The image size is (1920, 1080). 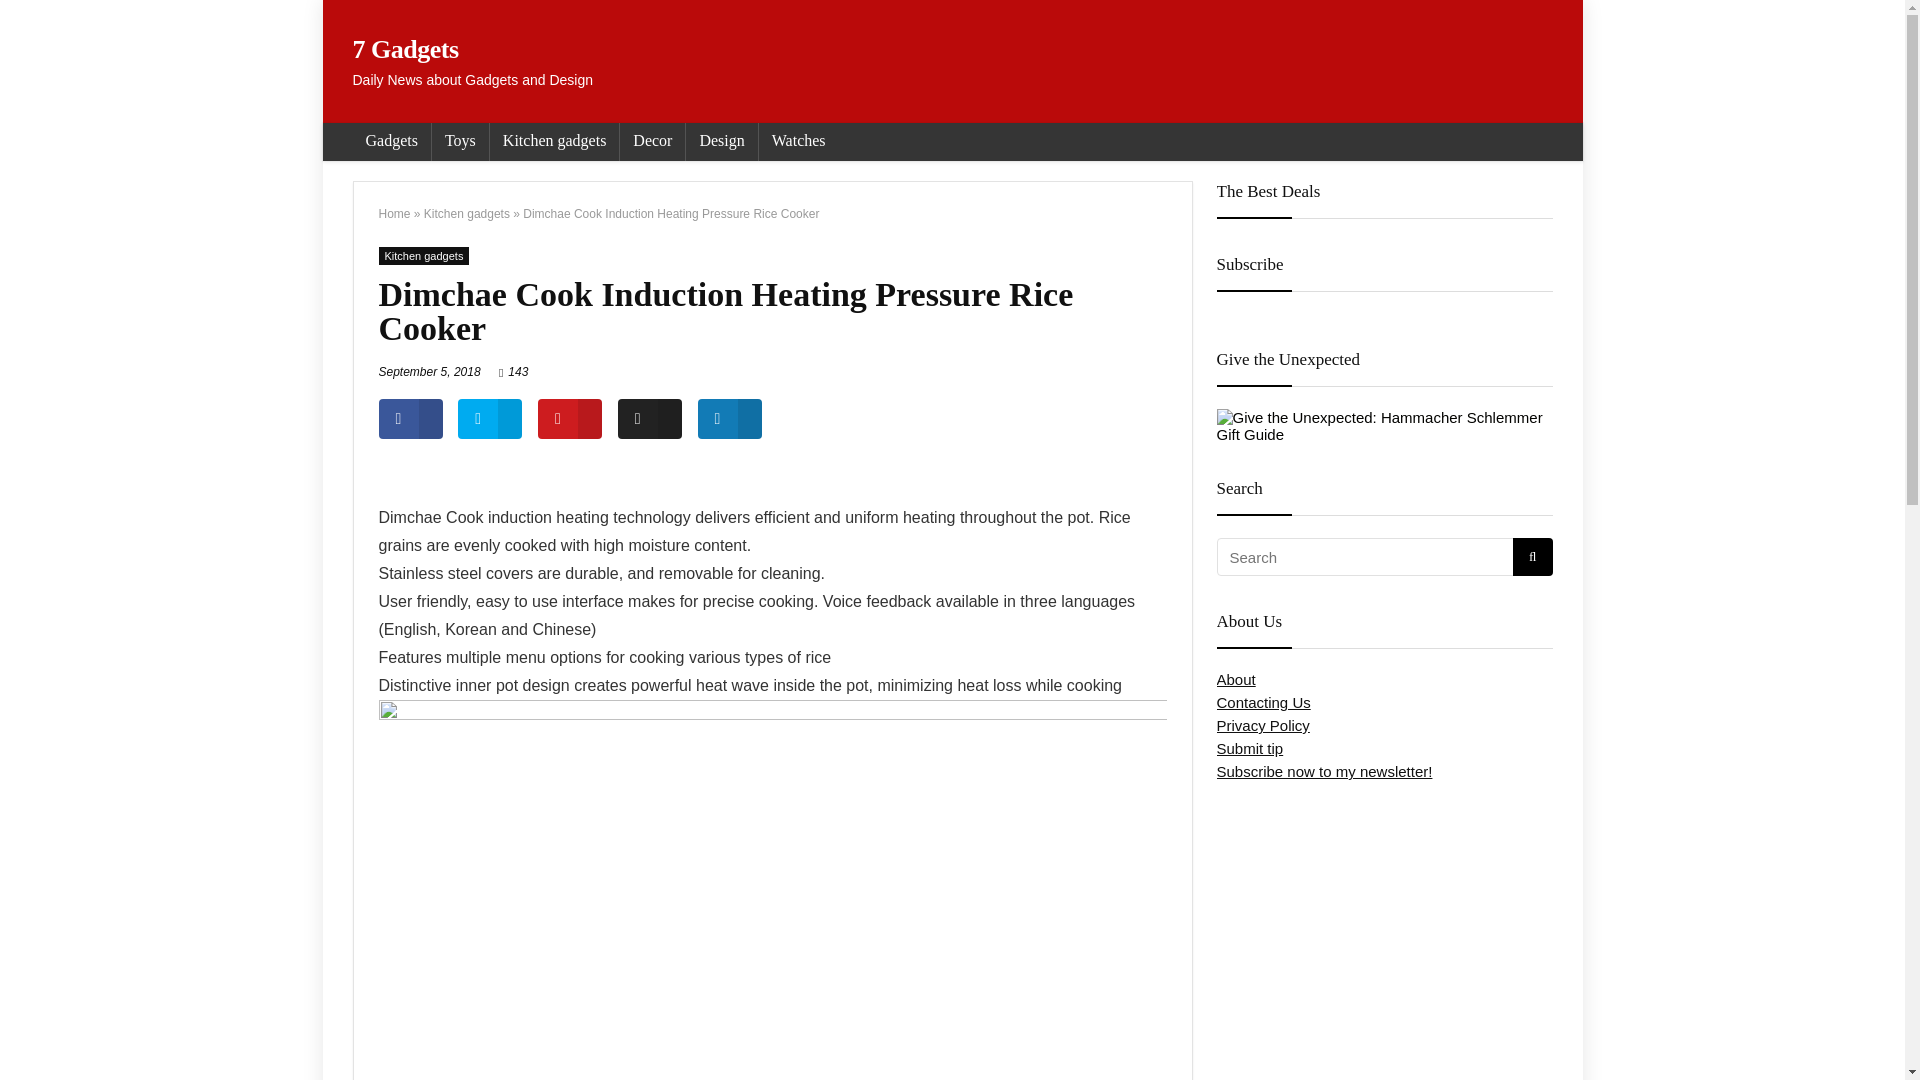 What do you see at coordinates (554, 142) in the screenshot?
I see `Kitchen gadgets` at bounding box center [554, 142].